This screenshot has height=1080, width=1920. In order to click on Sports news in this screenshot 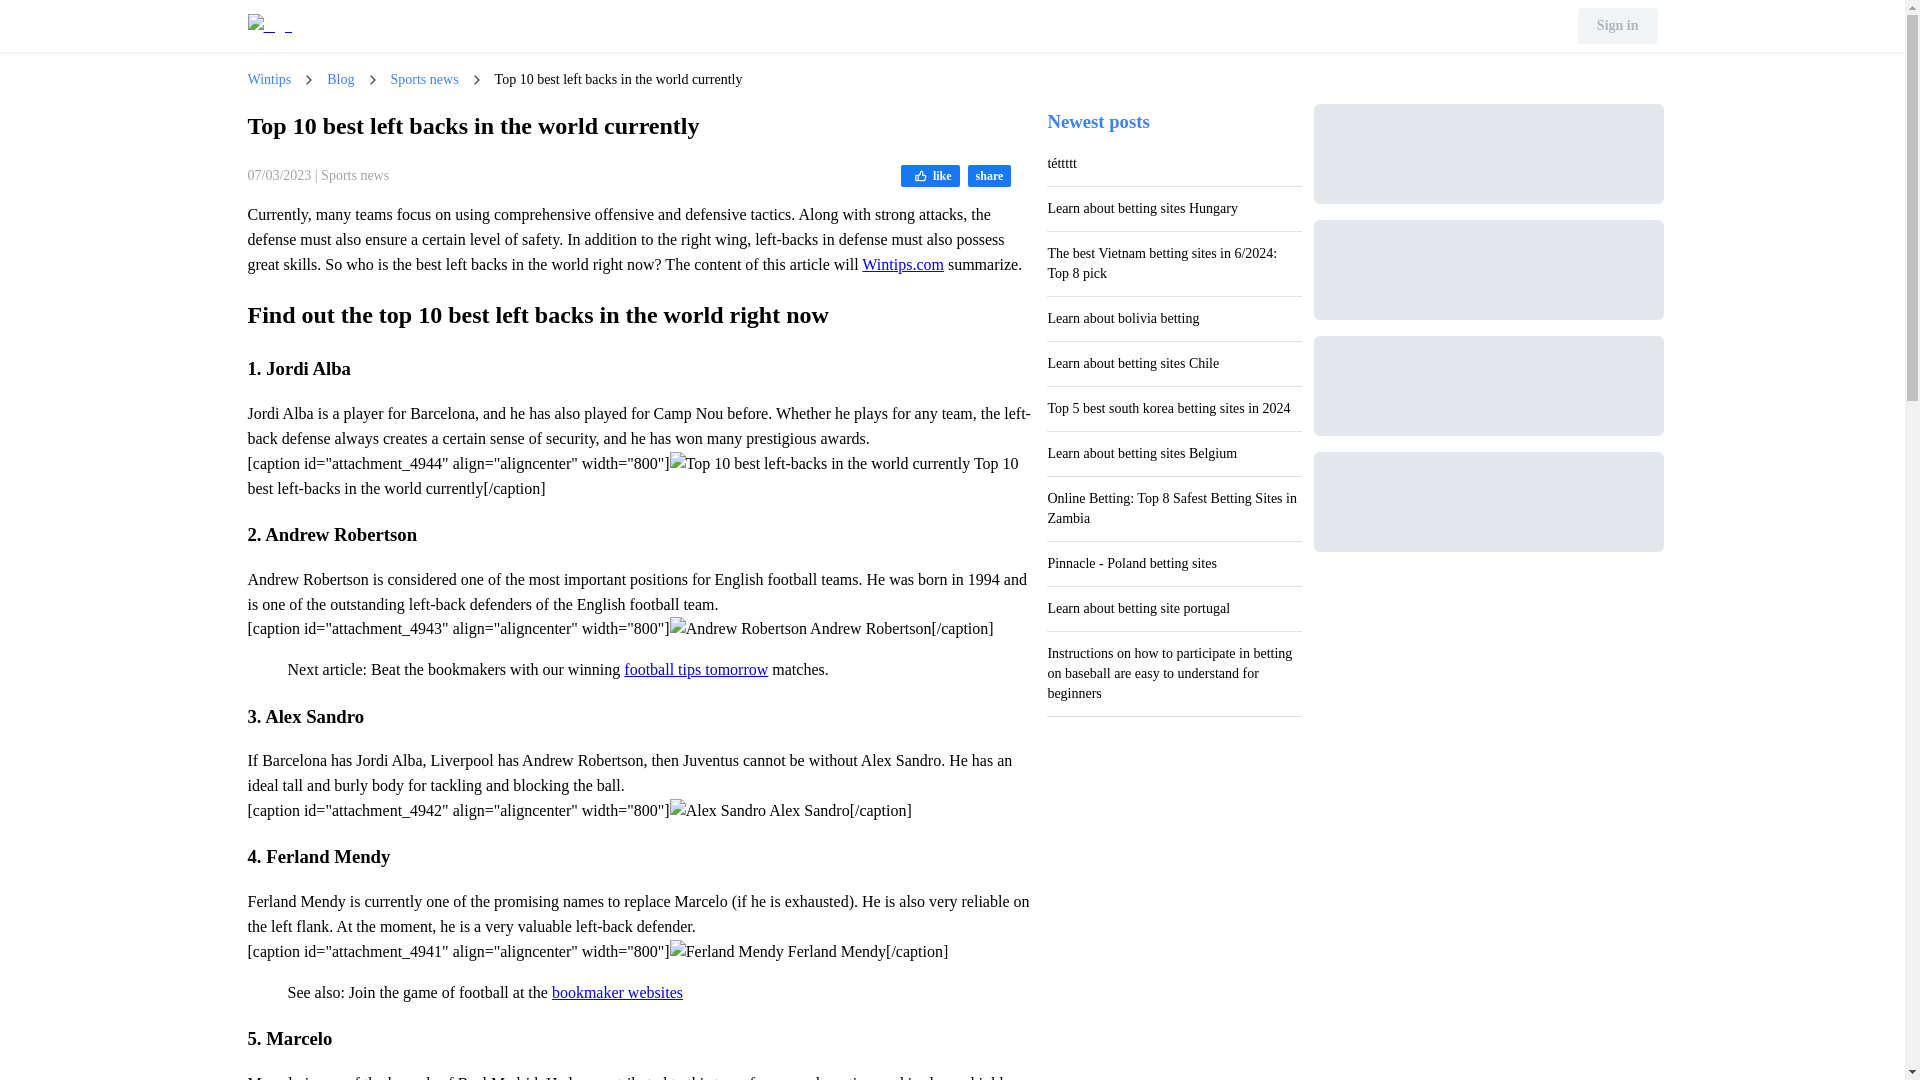, I will do `click(424, 80)`.